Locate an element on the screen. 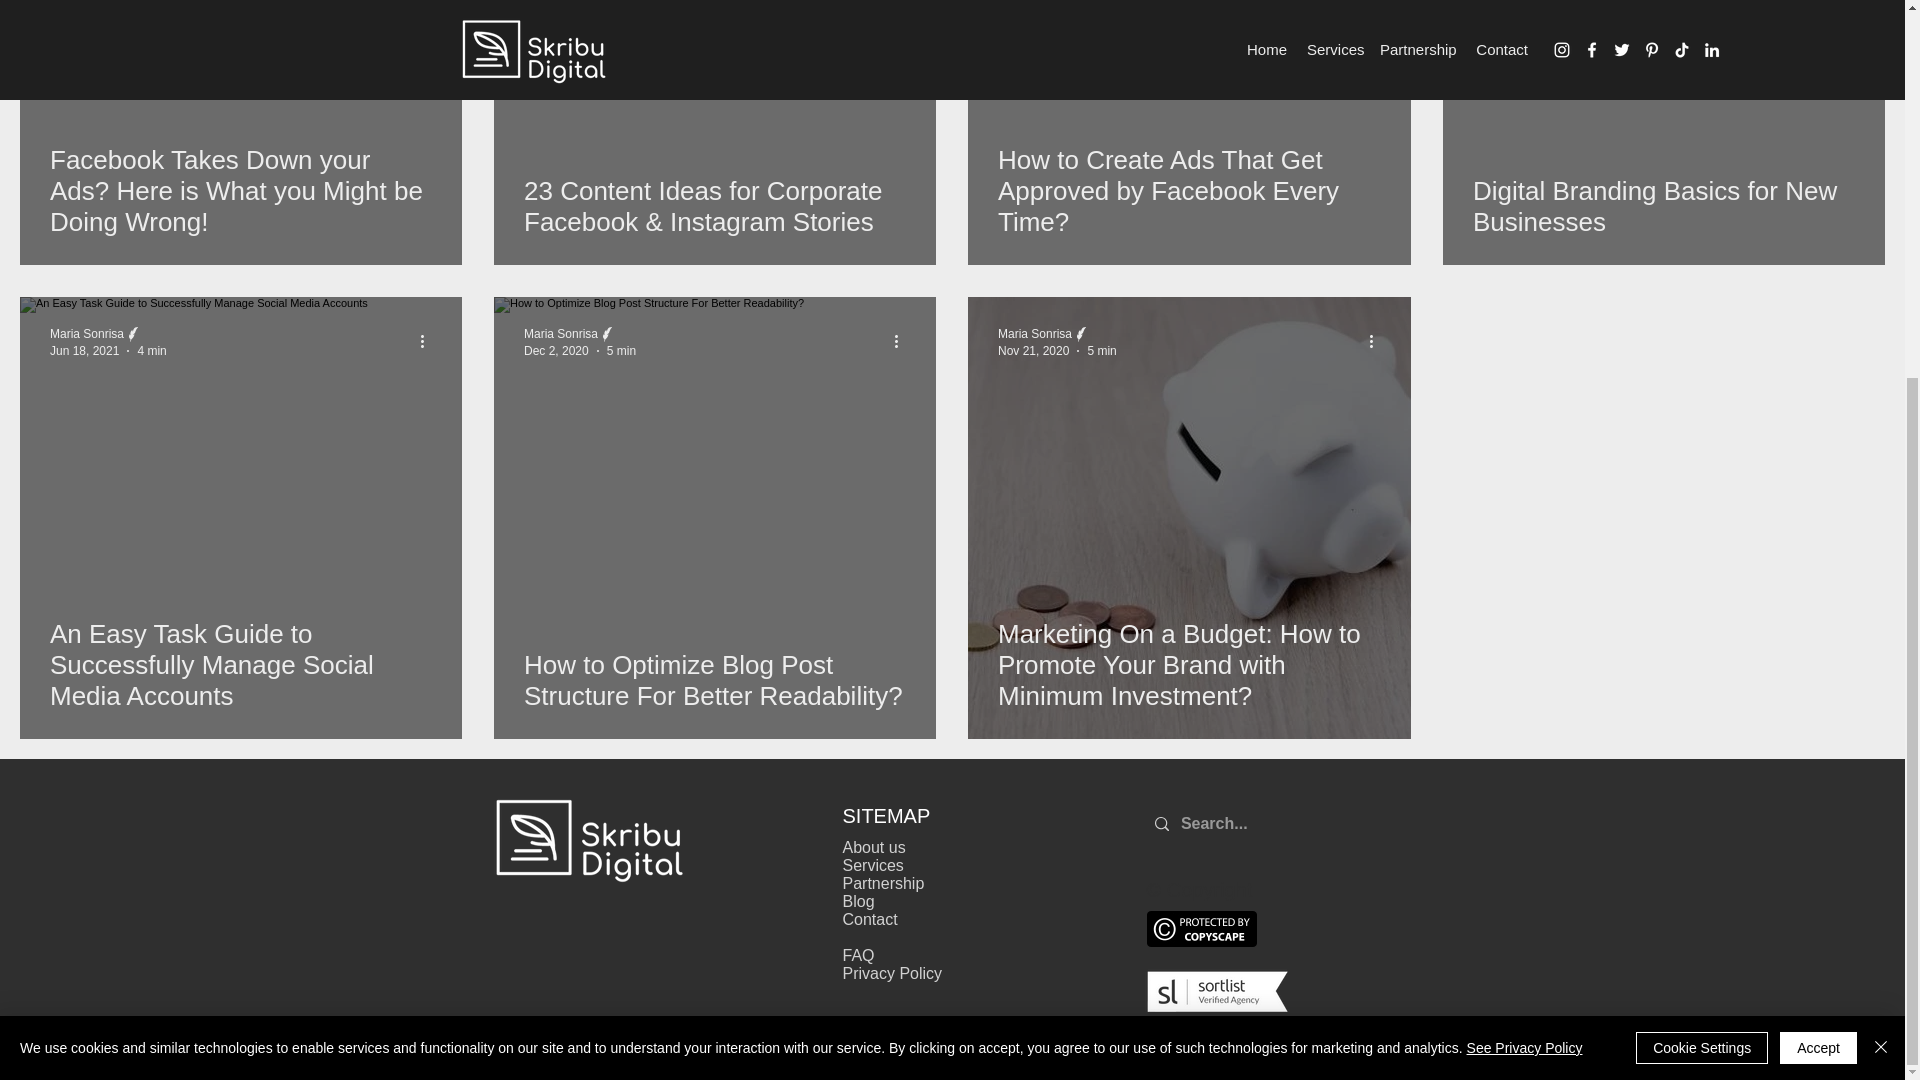 The height and width of the screenshot is (1080, 1920). Privacy Policy is located at coordinates (892, 973).